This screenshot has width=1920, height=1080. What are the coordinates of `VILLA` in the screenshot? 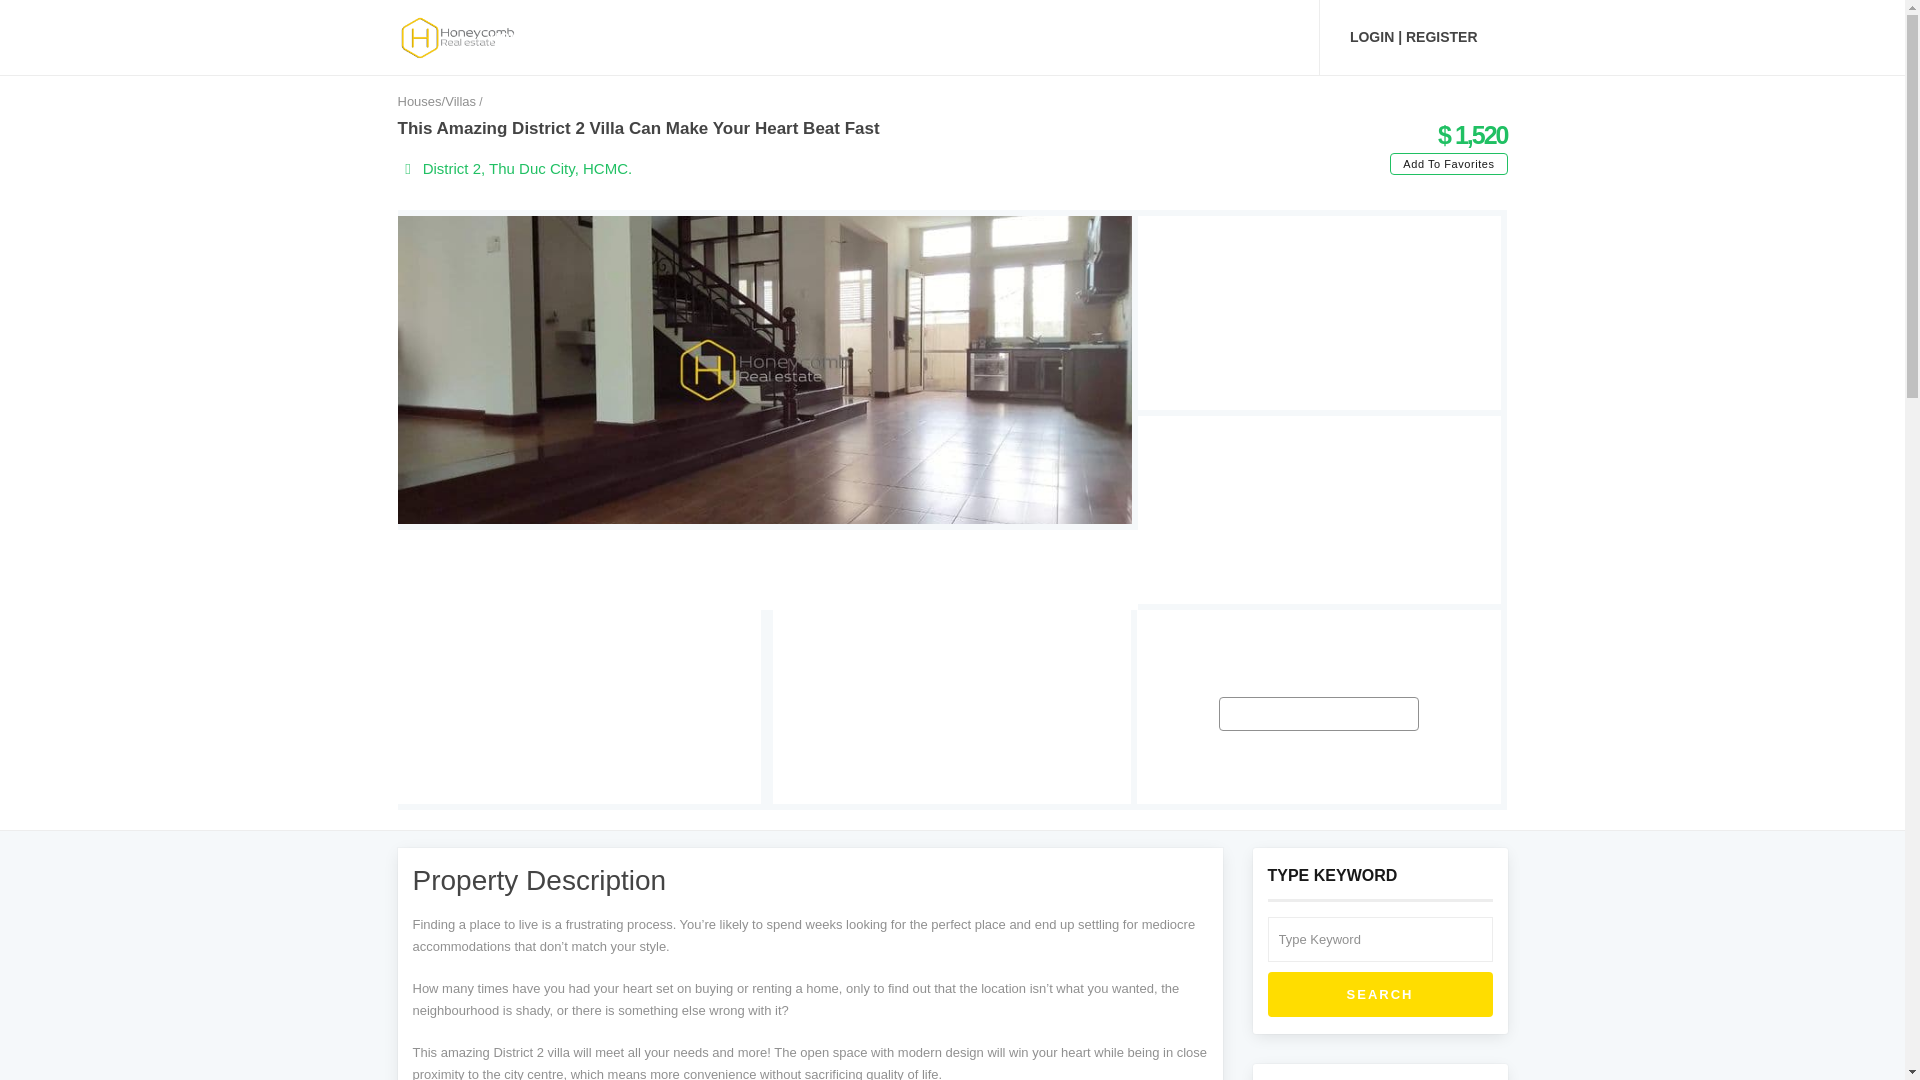 It's located at (712, 37).